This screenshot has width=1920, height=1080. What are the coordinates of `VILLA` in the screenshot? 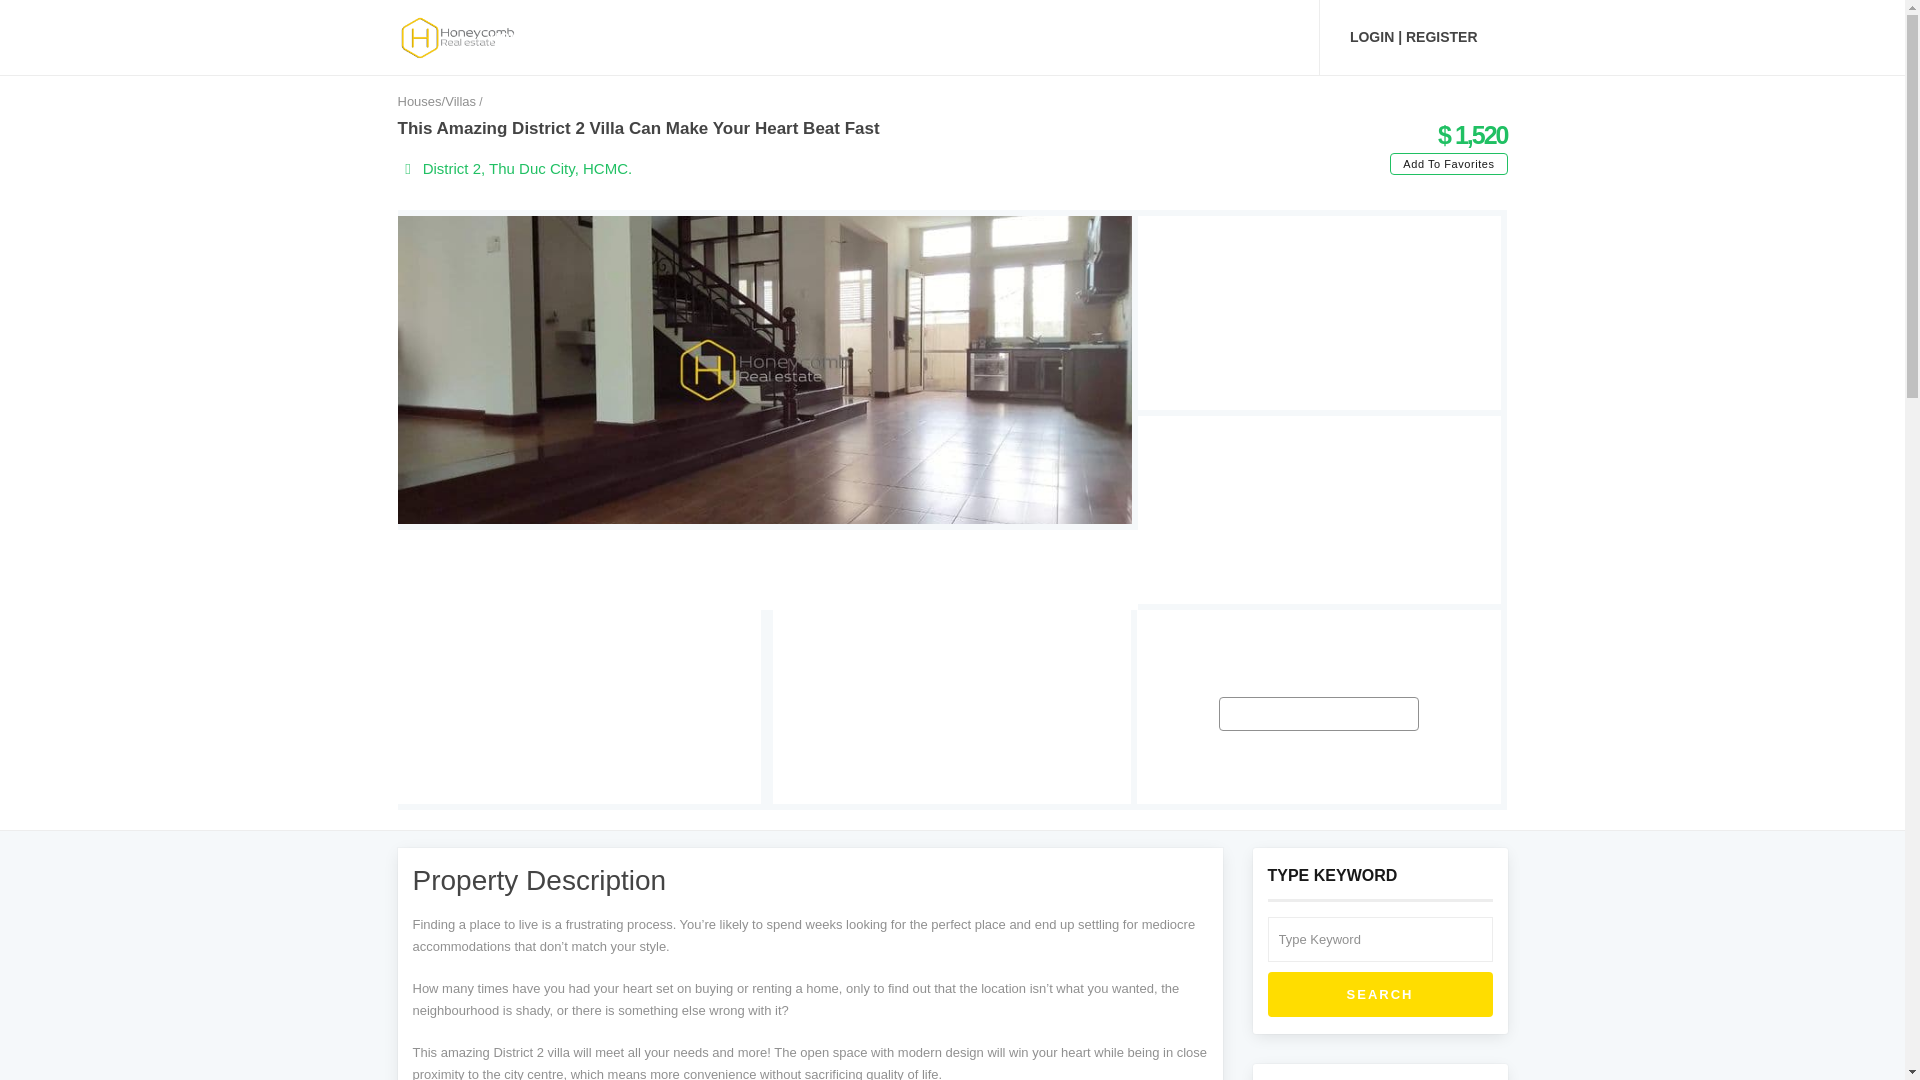 It's located at (712, 37).